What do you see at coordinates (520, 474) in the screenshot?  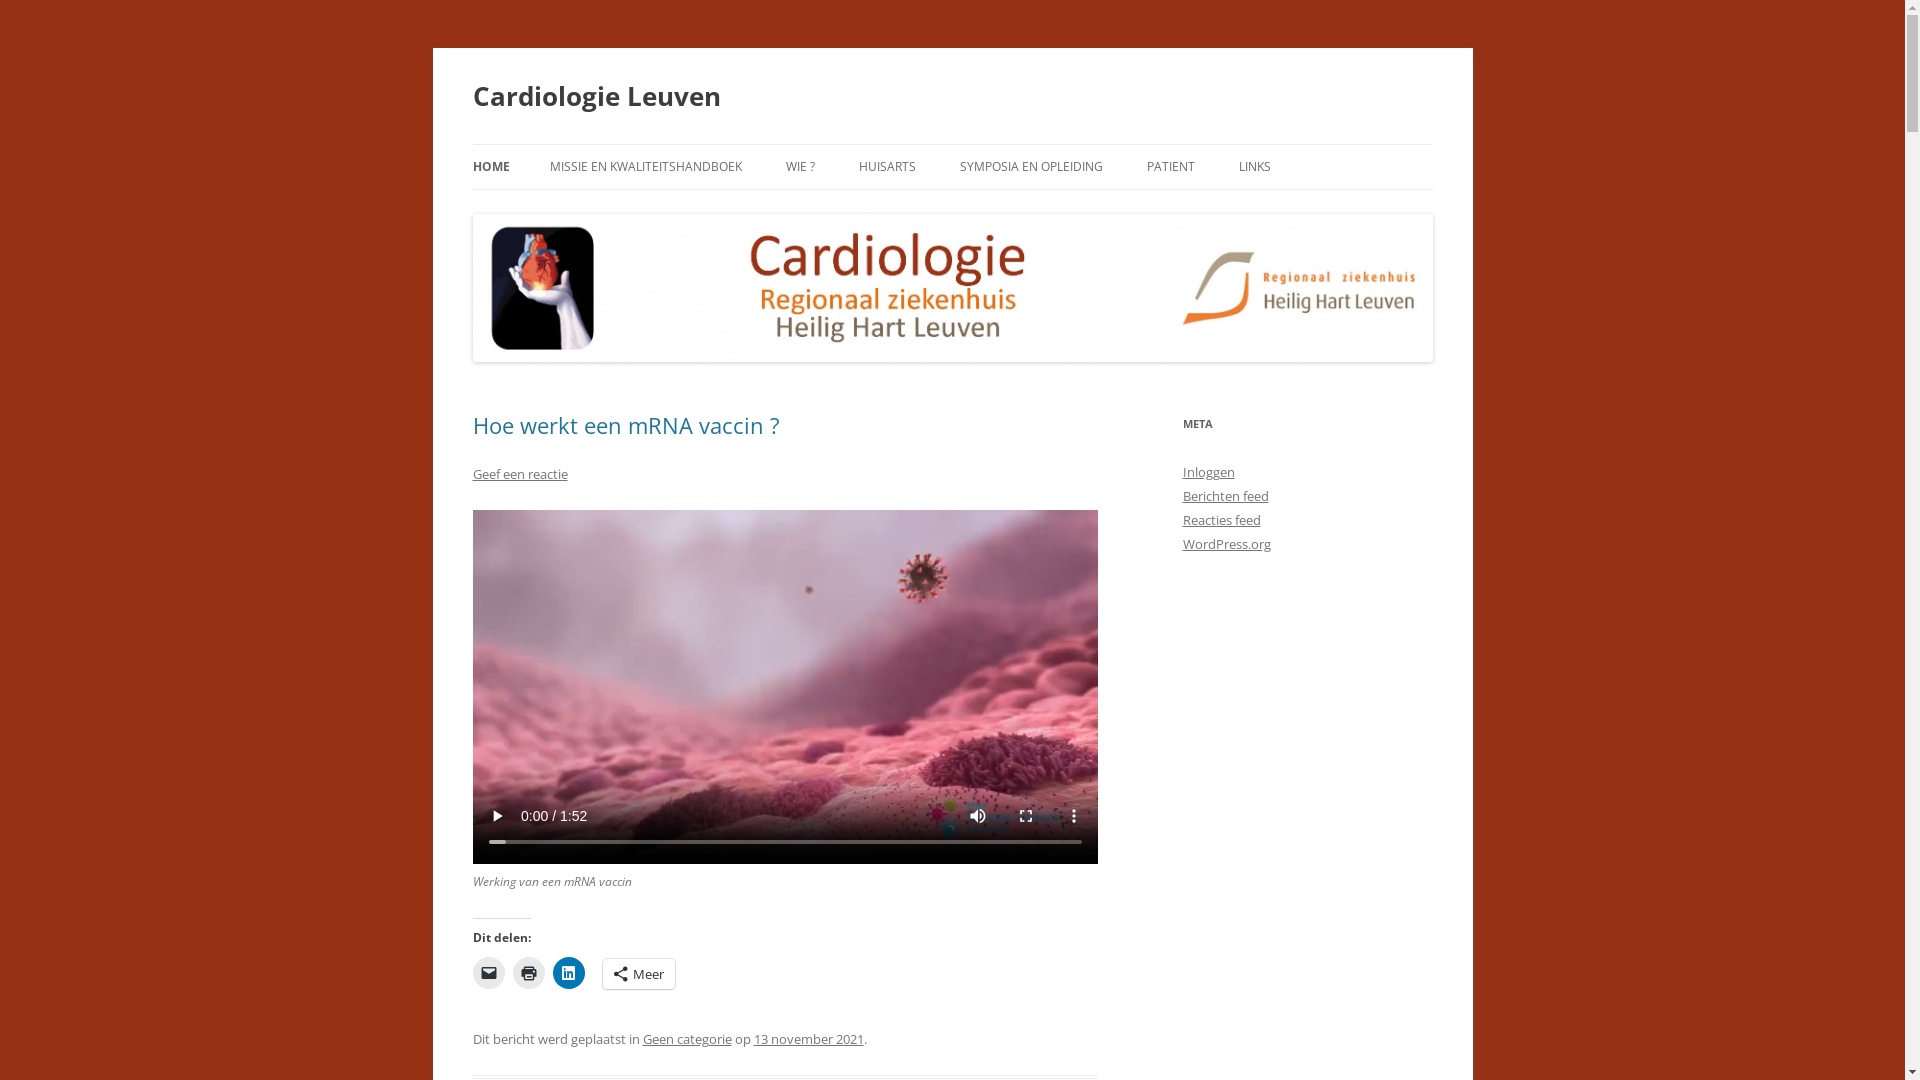 I see `Geef een reactie` at bounding box center [520, 474].